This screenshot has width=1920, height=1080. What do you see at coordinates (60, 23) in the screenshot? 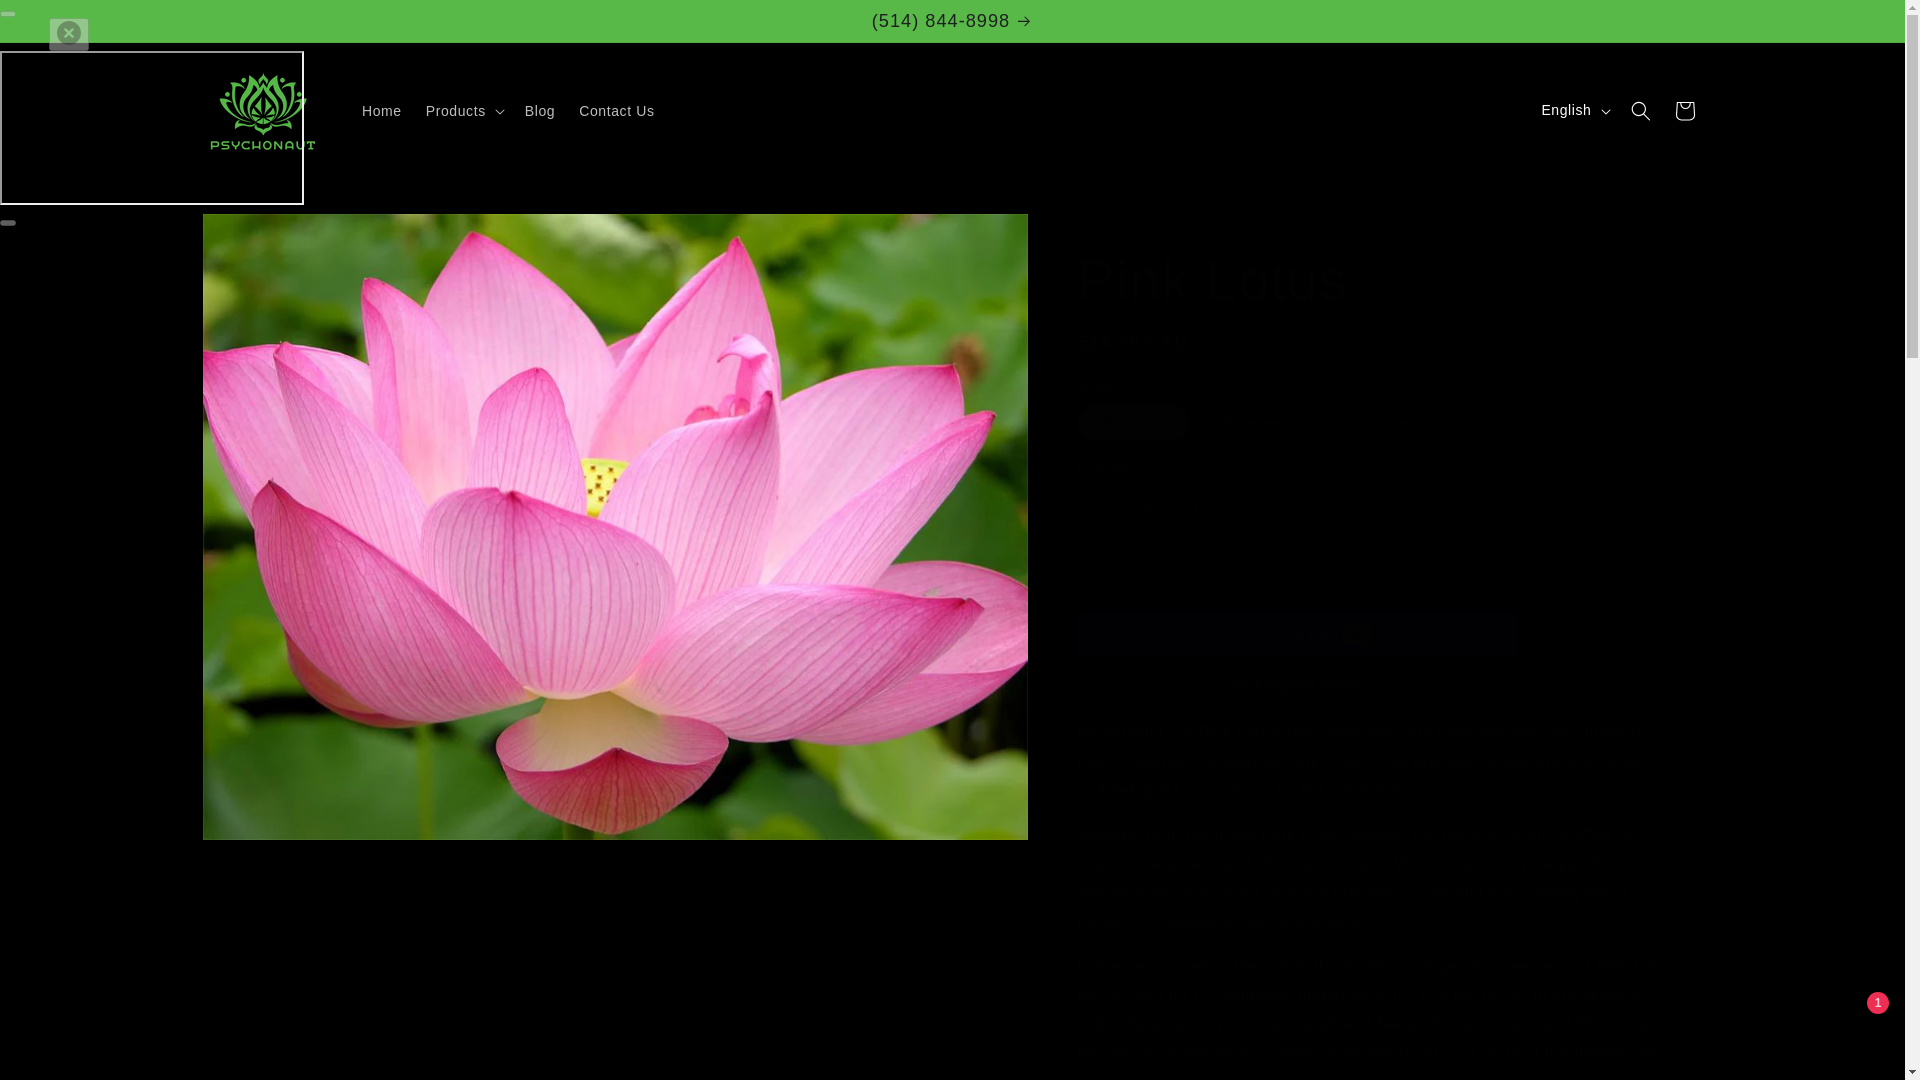
I see `Skip to content` at bounding box center [60, 23].